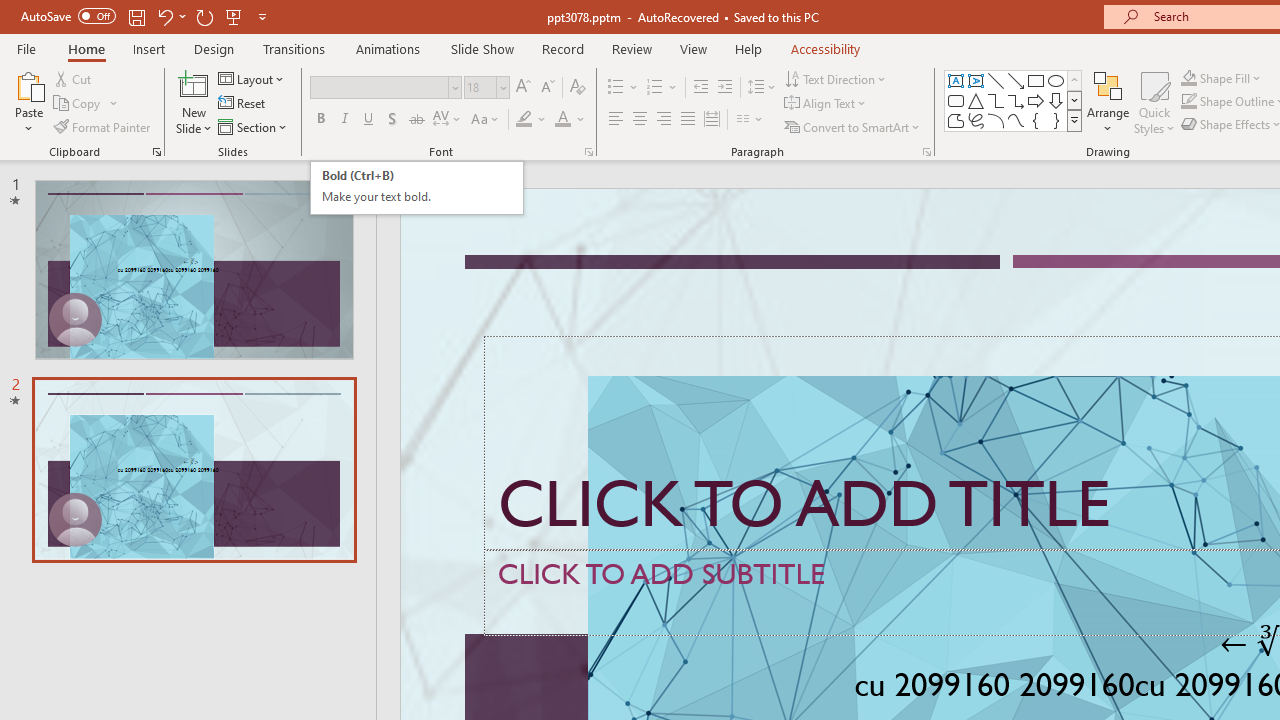 Image resolution: width=1280 pixels, height=720 pixels. I want to click on Text Box, so click(956, 80).